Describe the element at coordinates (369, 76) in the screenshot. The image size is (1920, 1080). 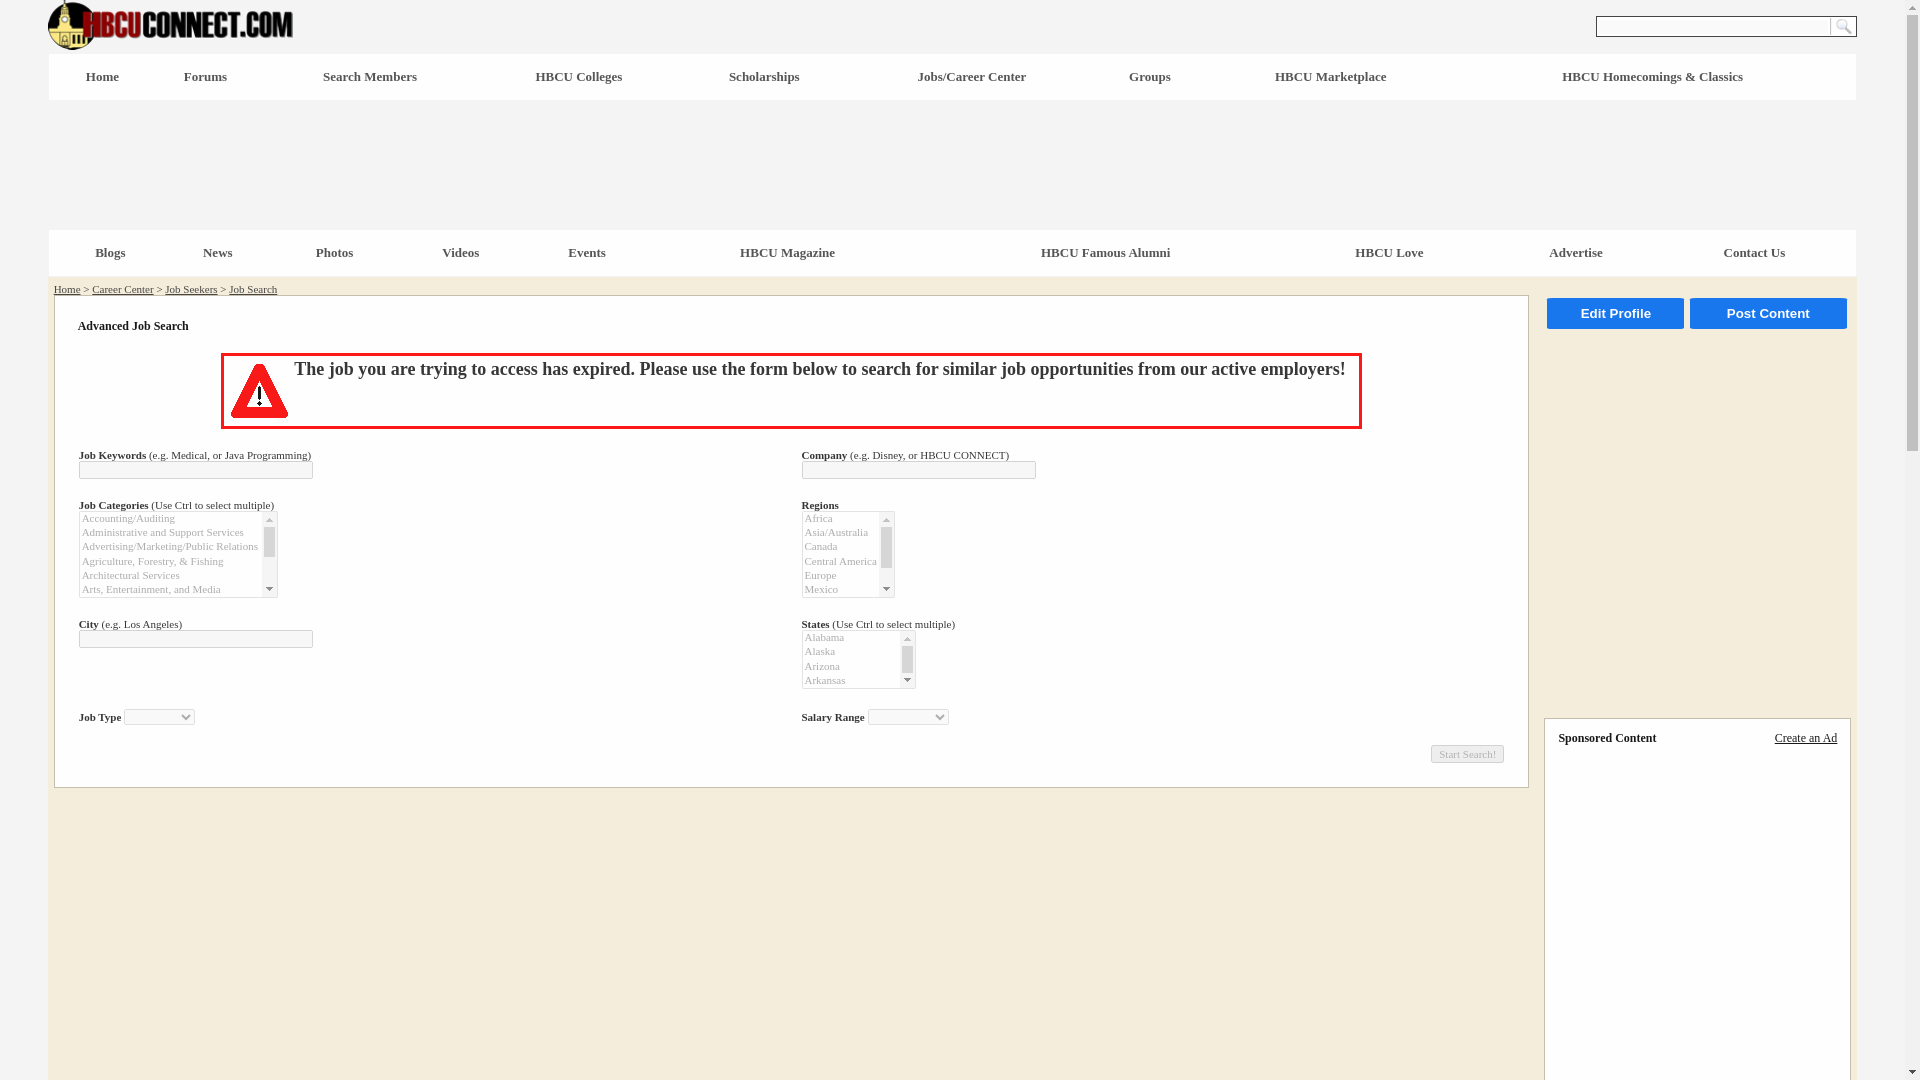
I see `Search Members` at that location.